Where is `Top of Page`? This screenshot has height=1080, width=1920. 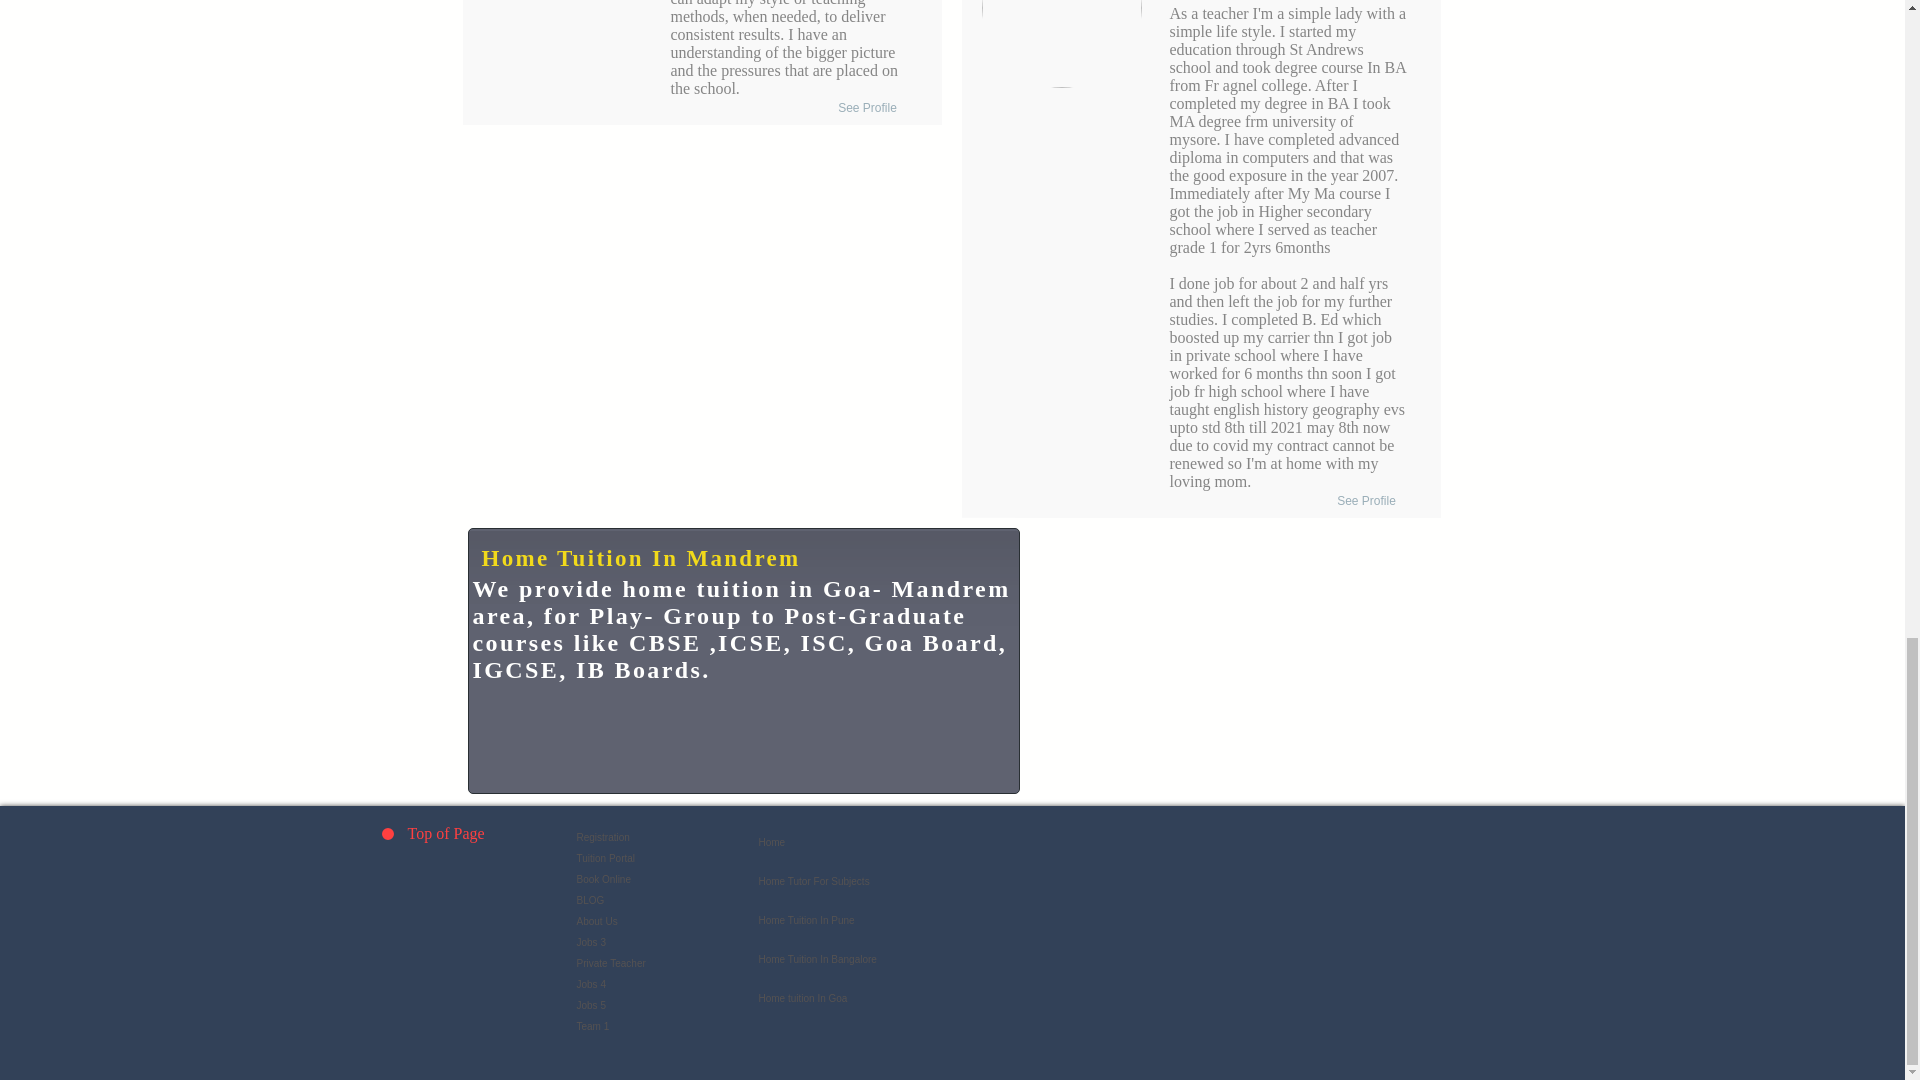 Top of Page is located at coordinates (495, 833).